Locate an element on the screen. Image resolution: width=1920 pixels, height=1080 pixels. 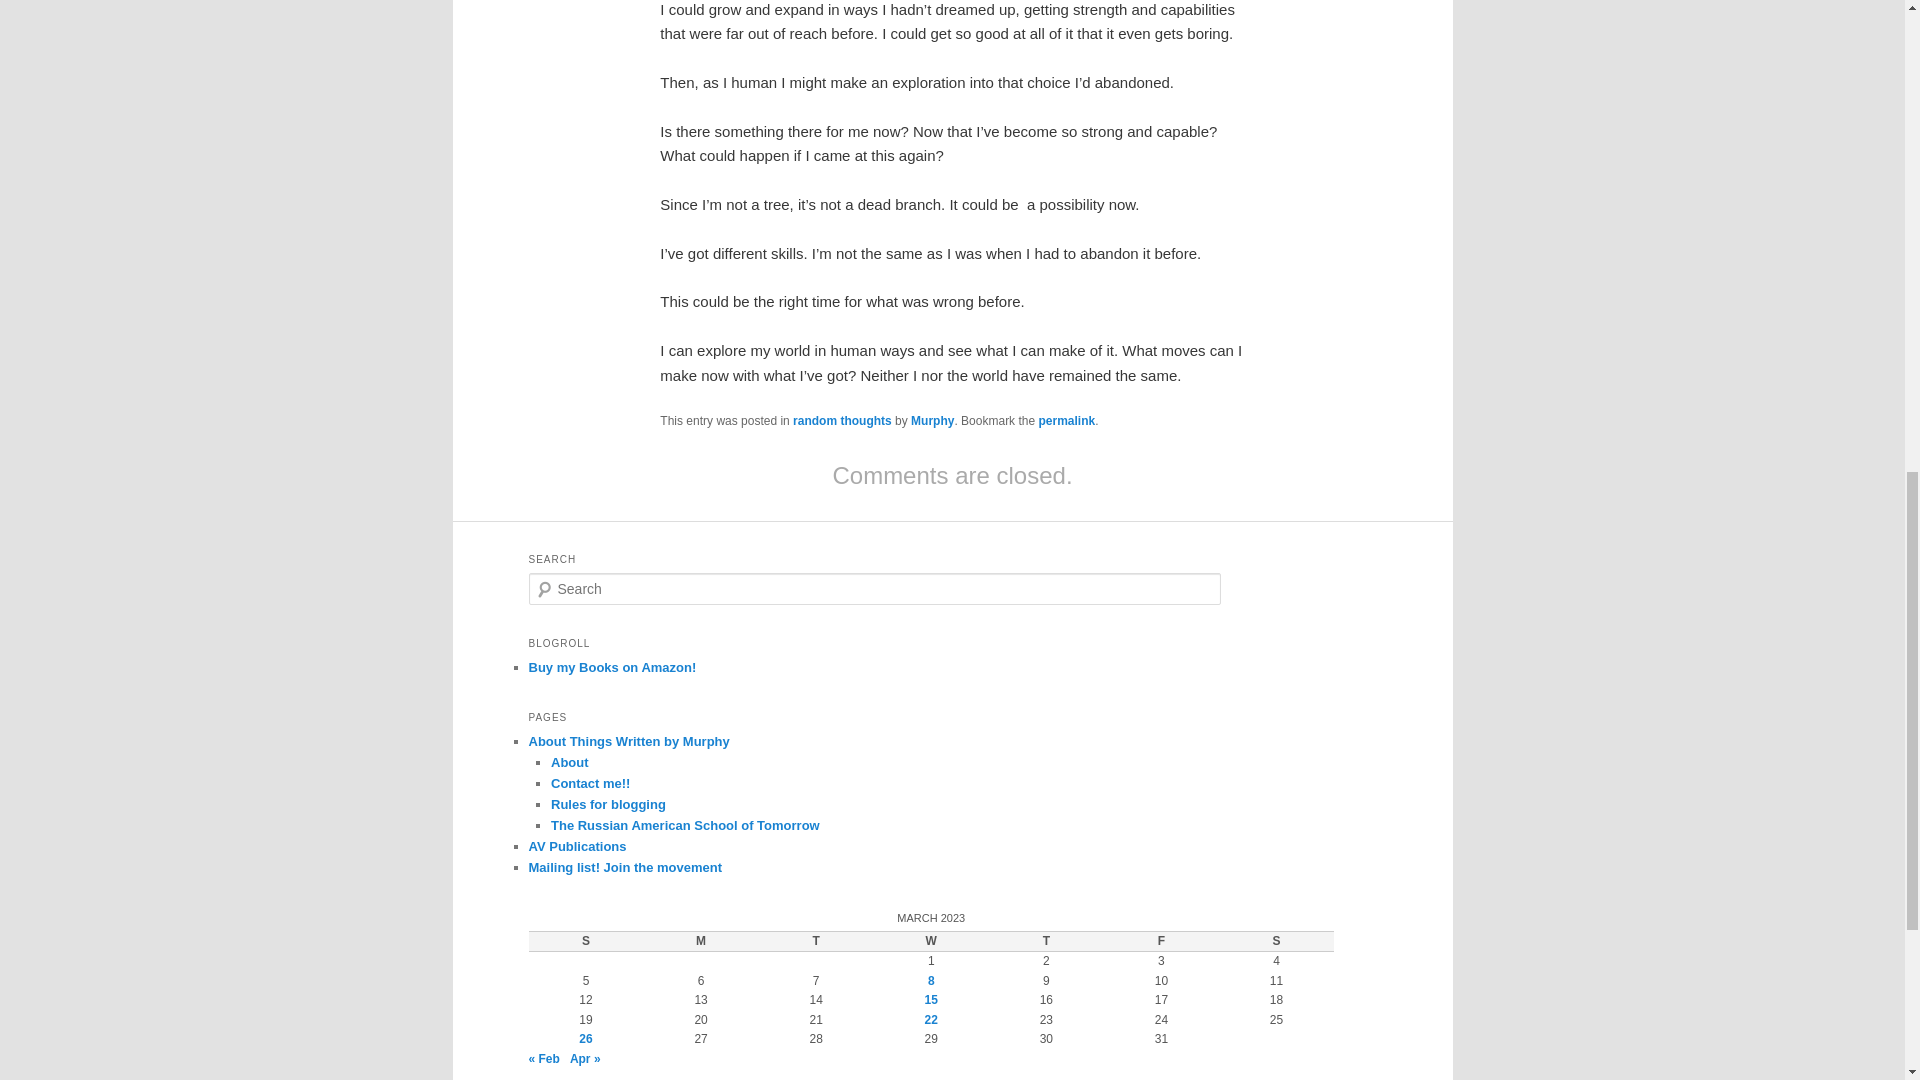
The Russian American School of Tomorrow is located at coordinates (685, 824).